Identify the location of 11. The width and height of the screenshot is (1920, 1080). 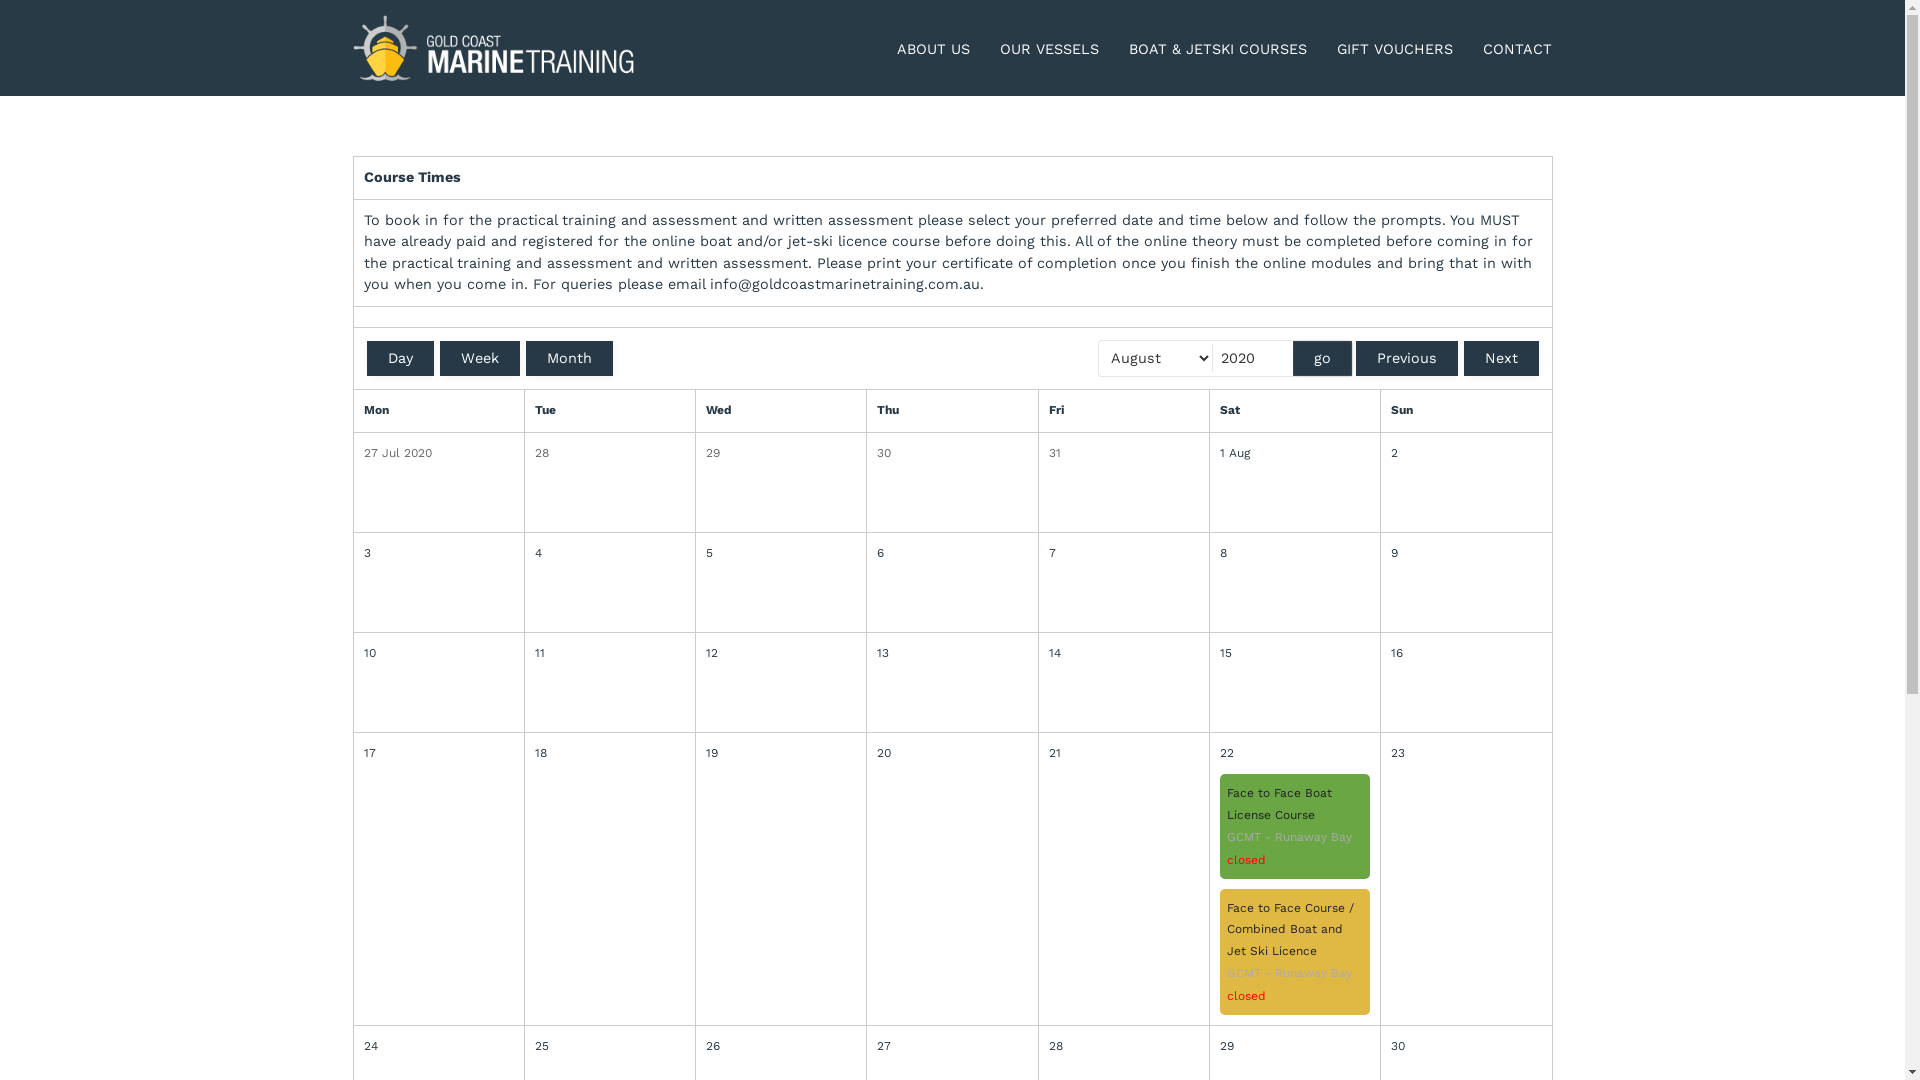
(610, 654).